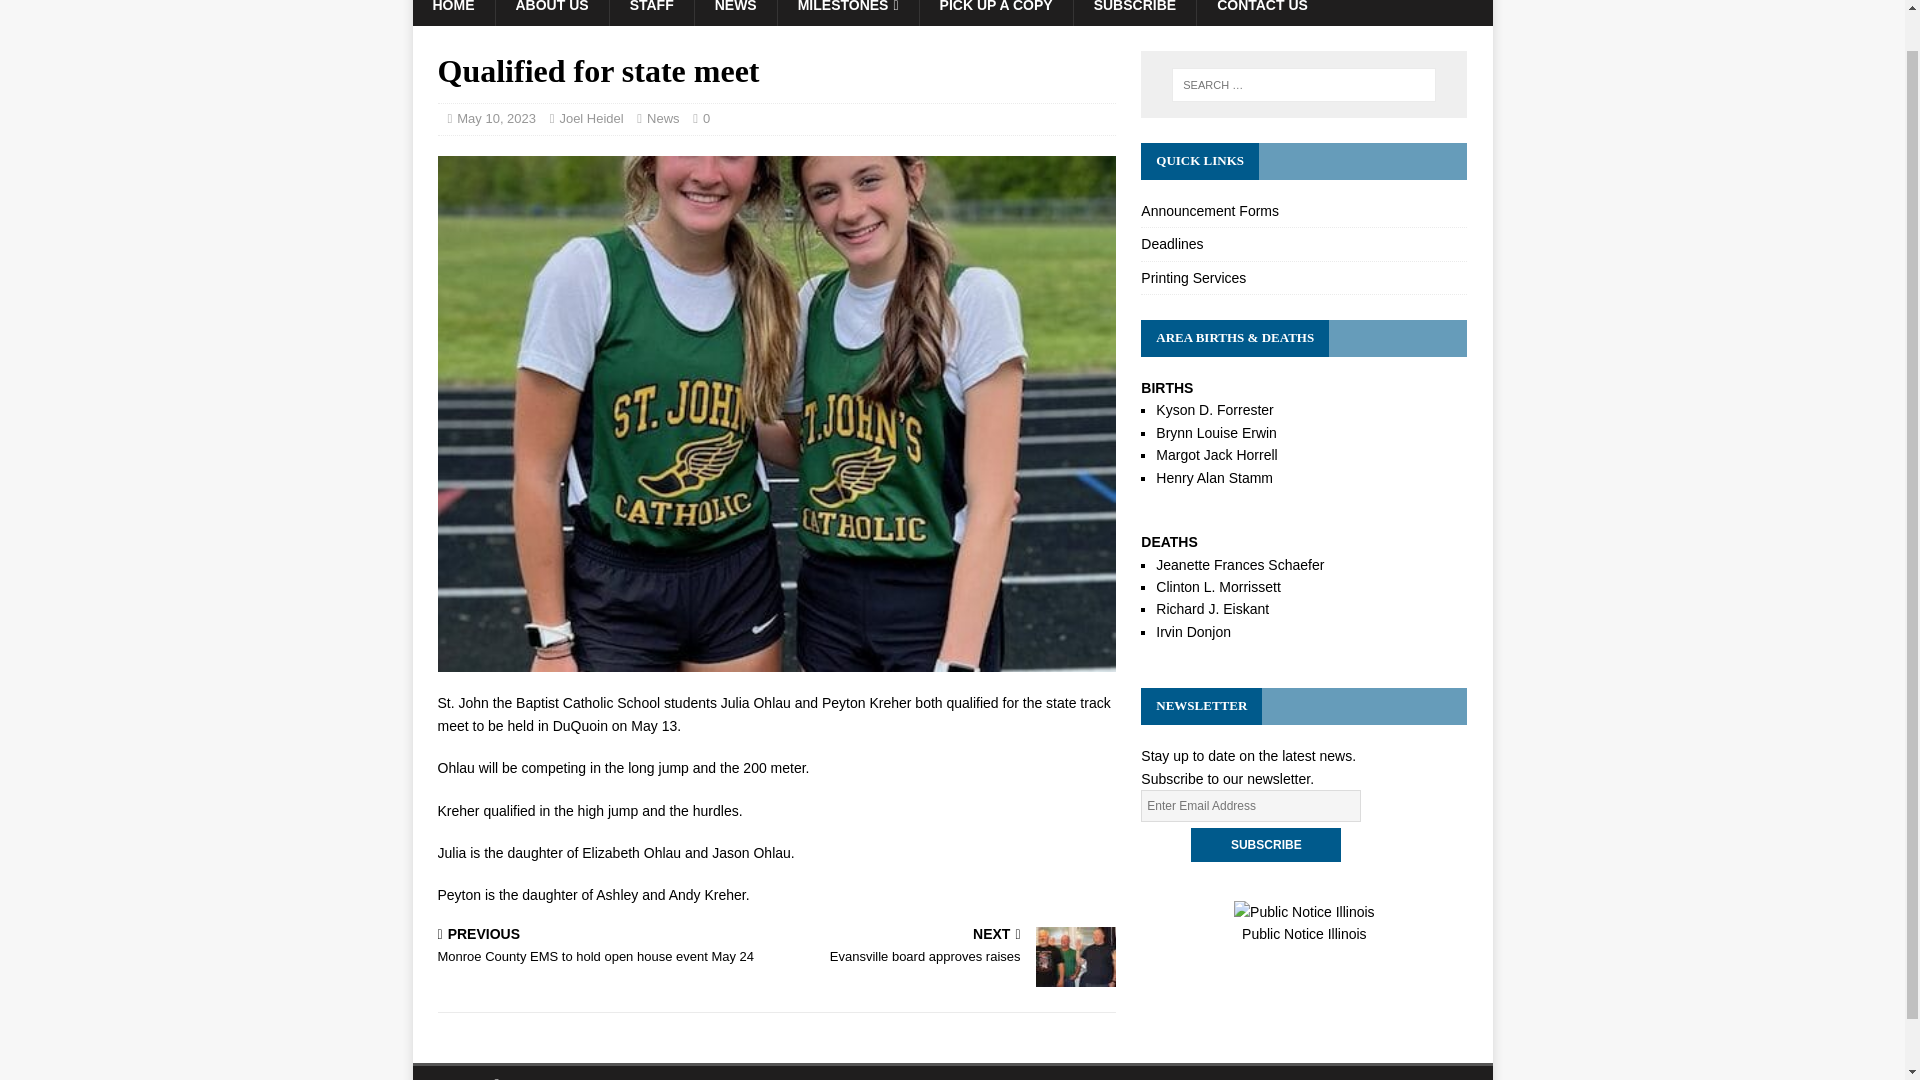 The width and height of the screenshot is (1920, 1080). Describe the element at coordinates (650, 12) in the screenshot. I see `Printing Services` at that location.